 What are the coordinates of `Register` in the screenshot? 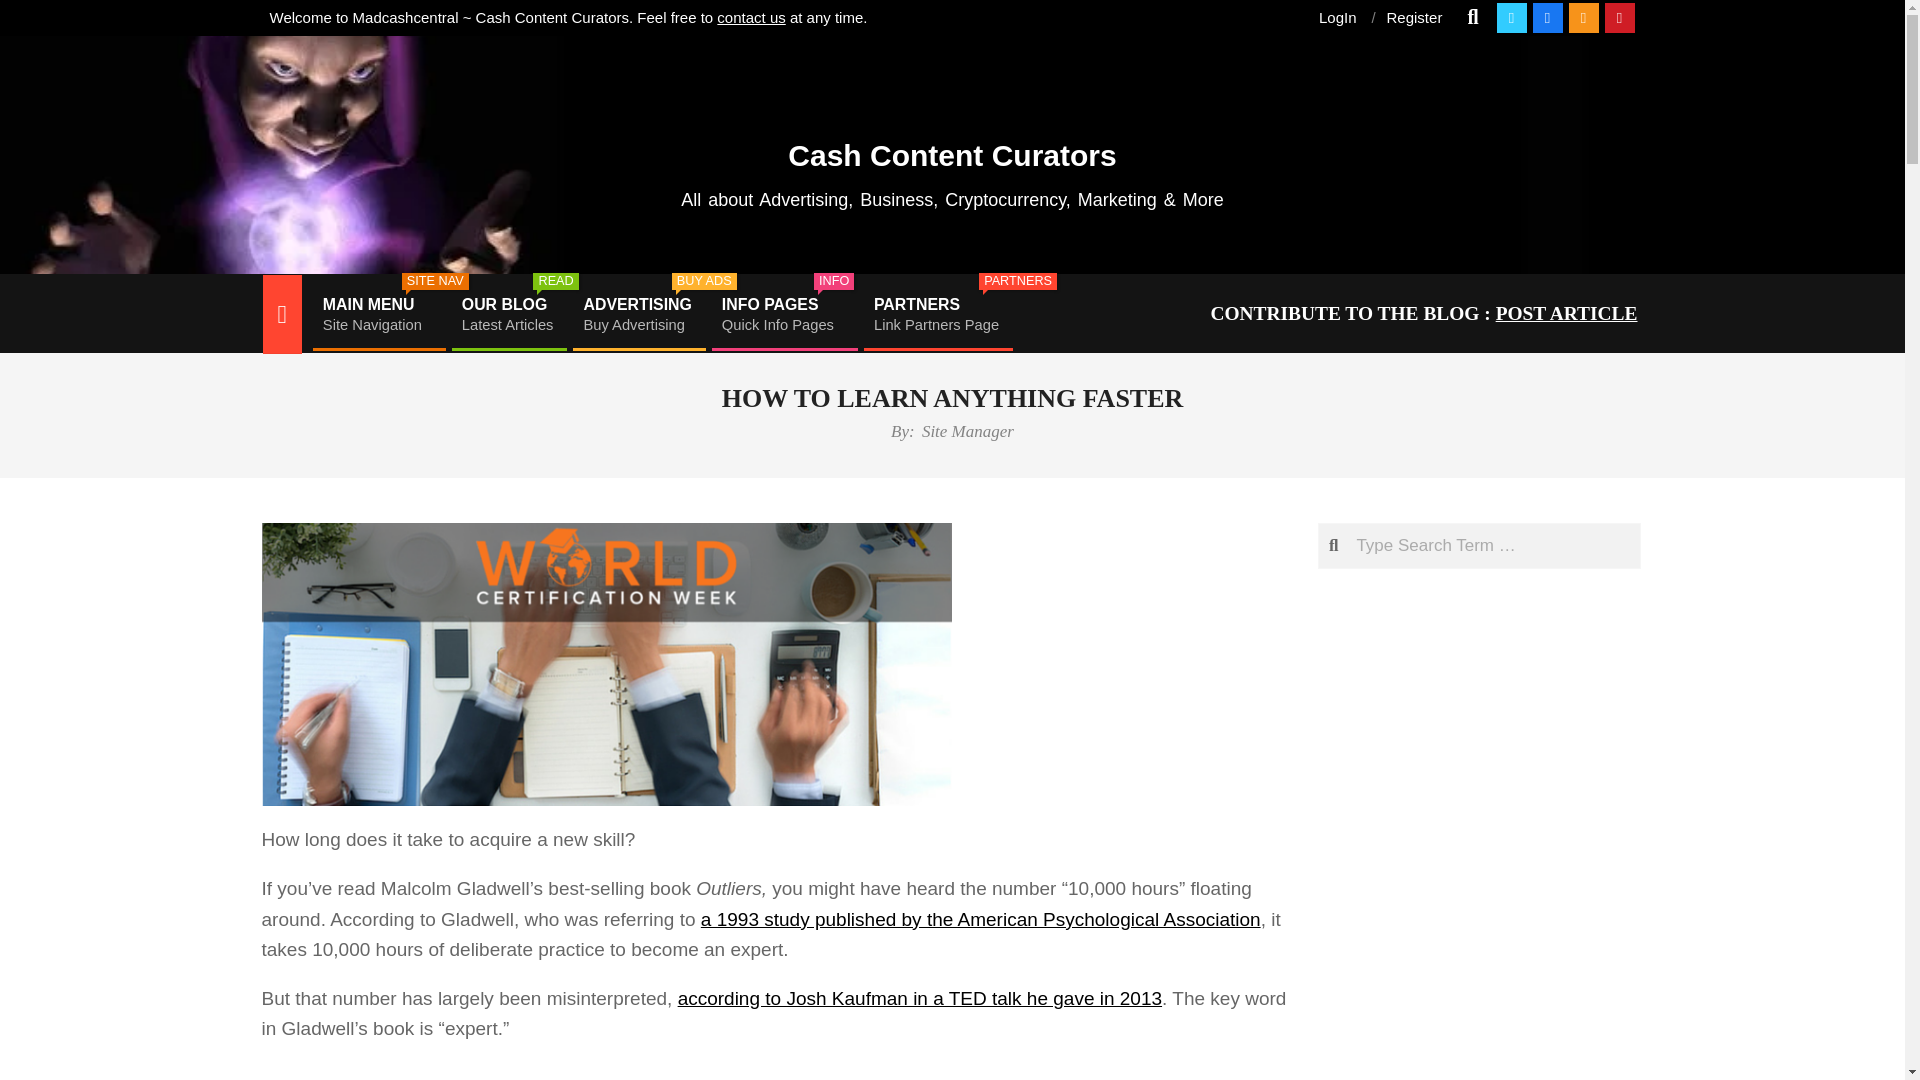 It's located at (377, 314).